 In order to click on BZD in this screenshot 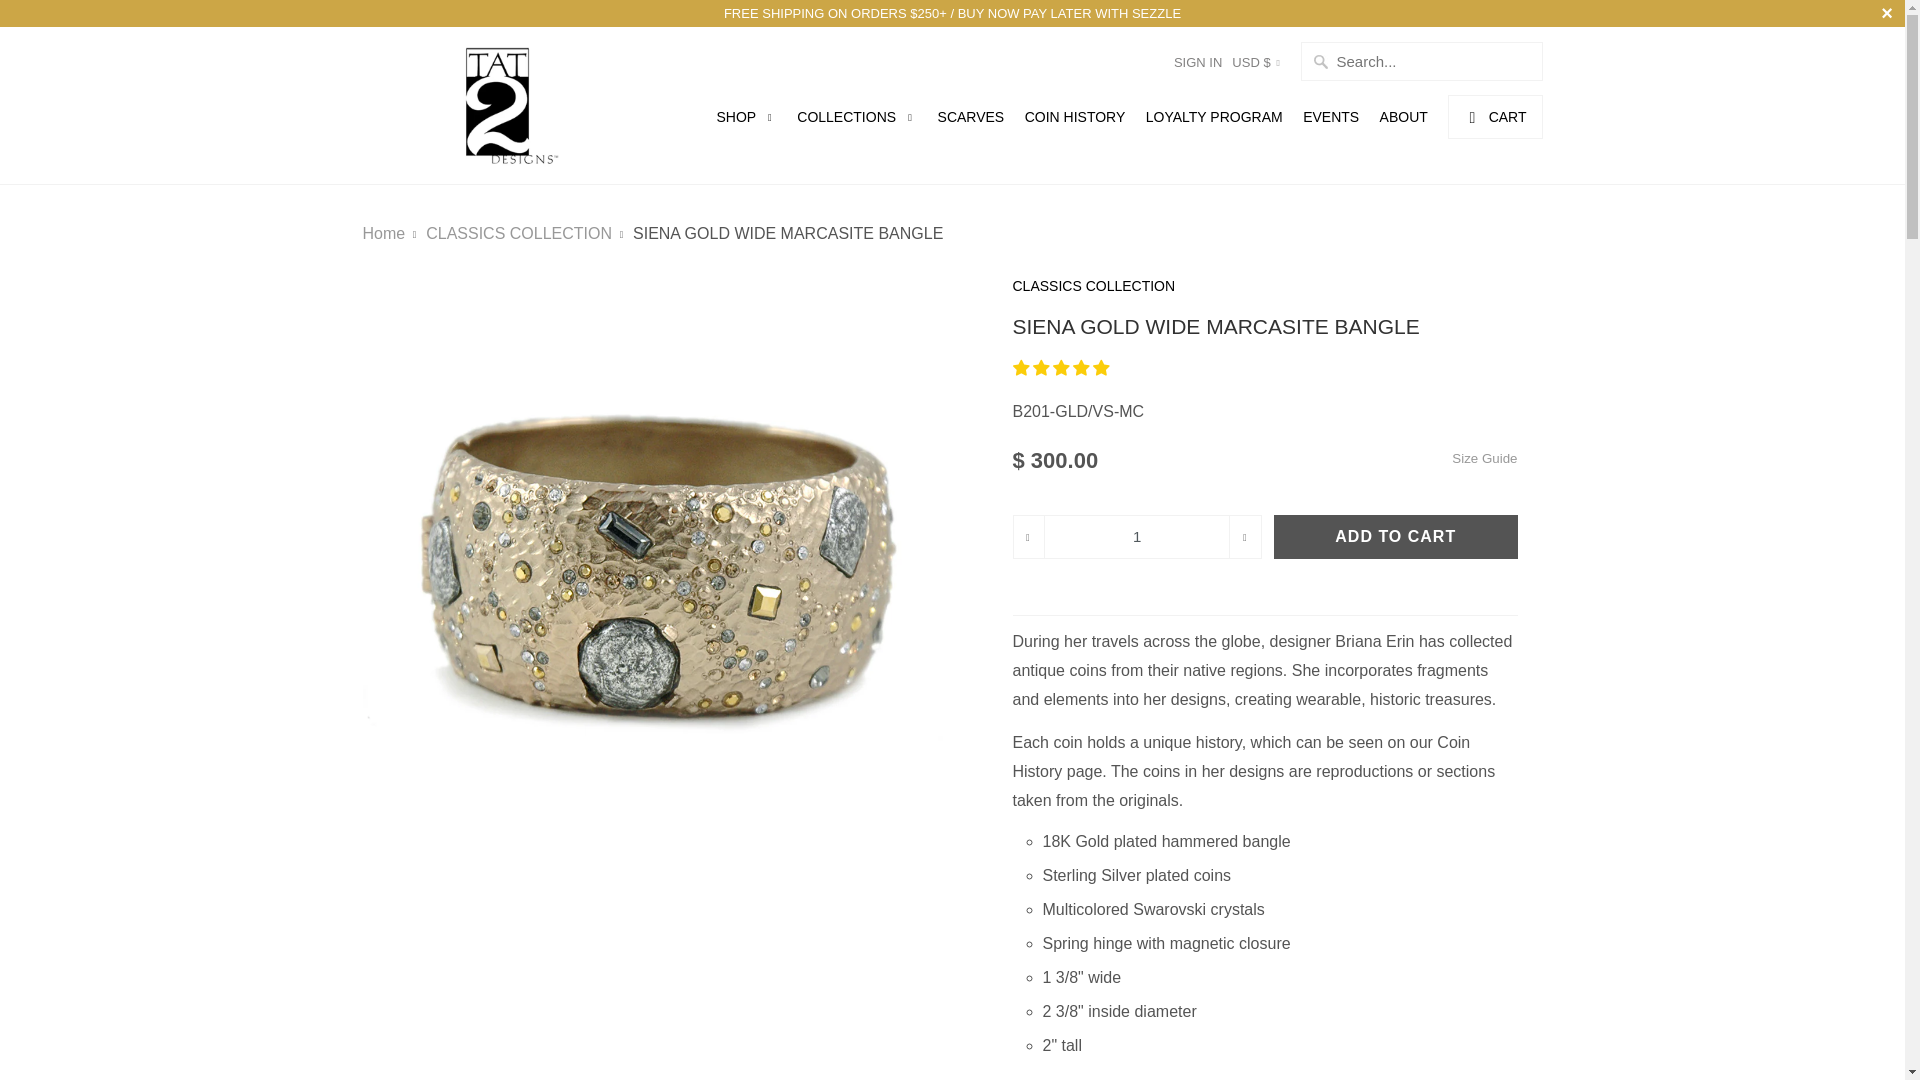, I will do `click(1279, 890)`.